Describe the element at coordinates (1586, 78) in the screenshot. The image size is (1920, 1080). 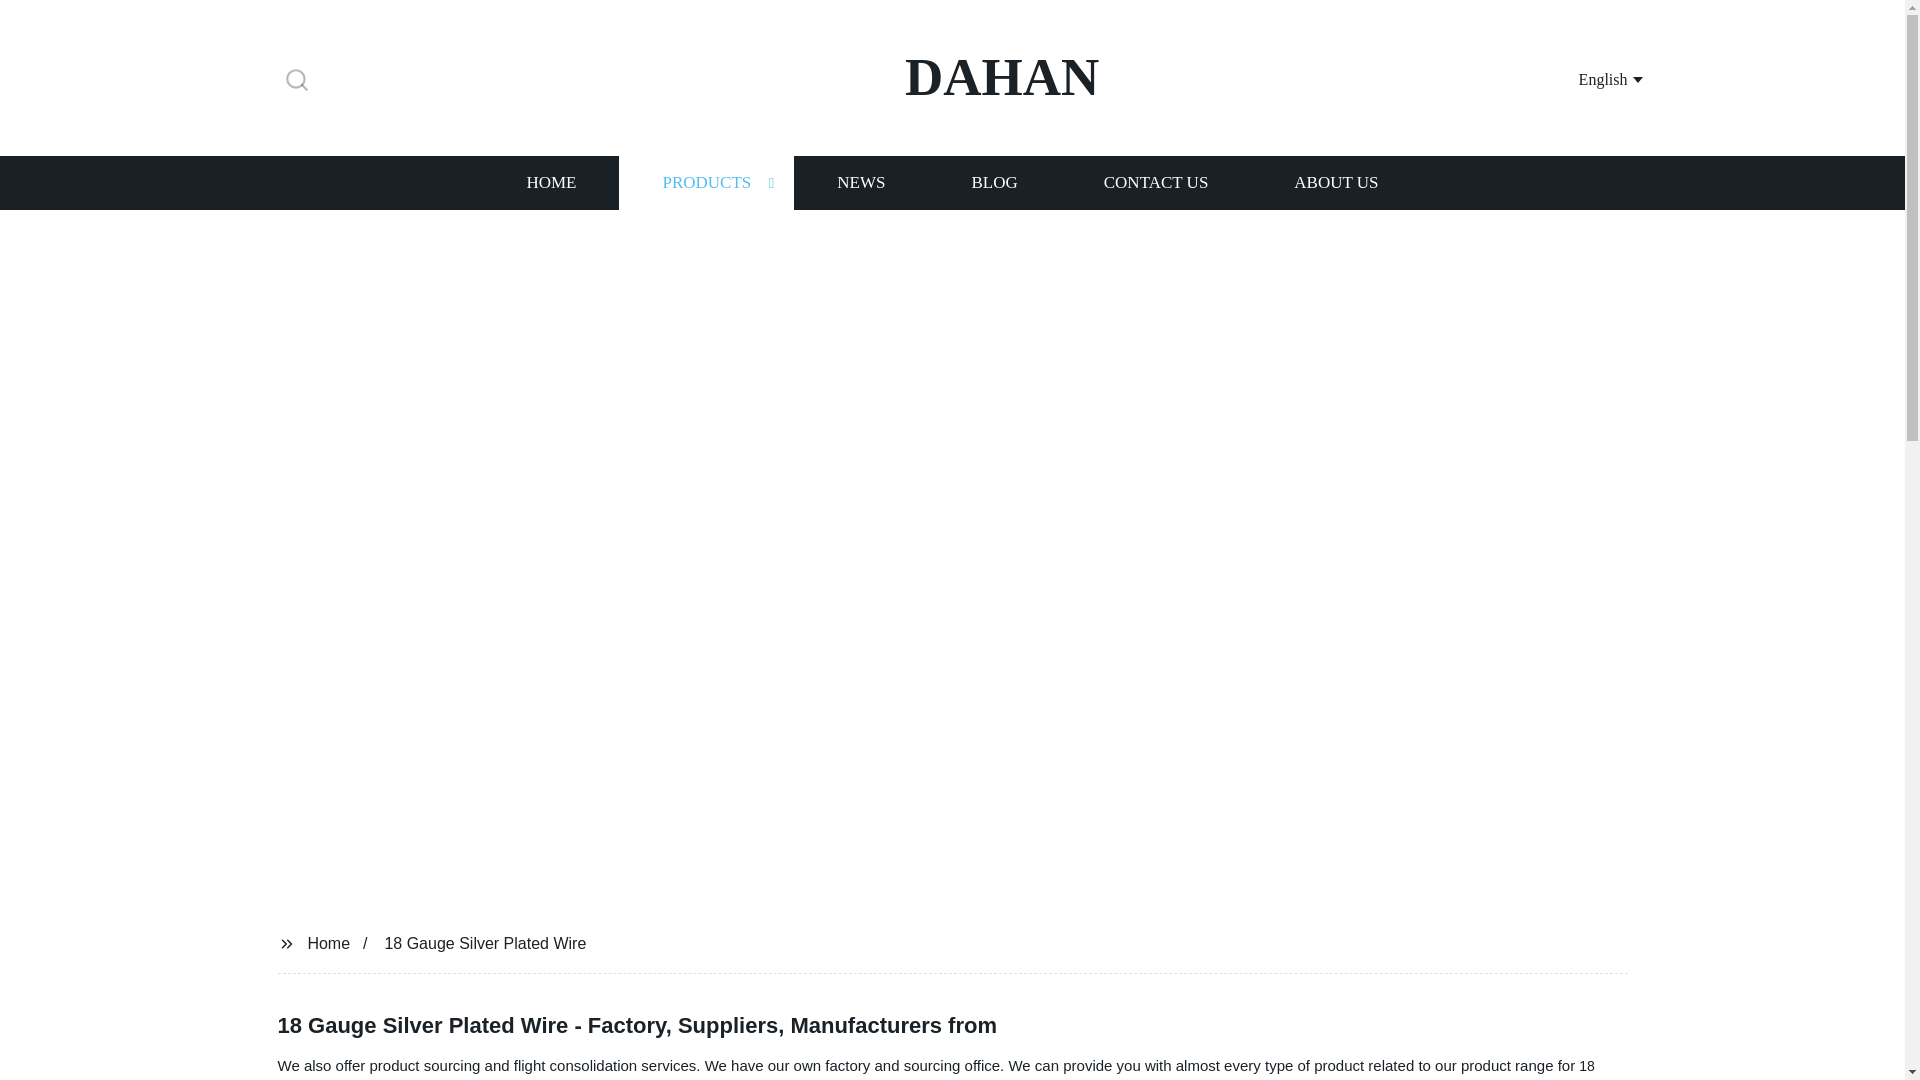
I see `English` at that location.